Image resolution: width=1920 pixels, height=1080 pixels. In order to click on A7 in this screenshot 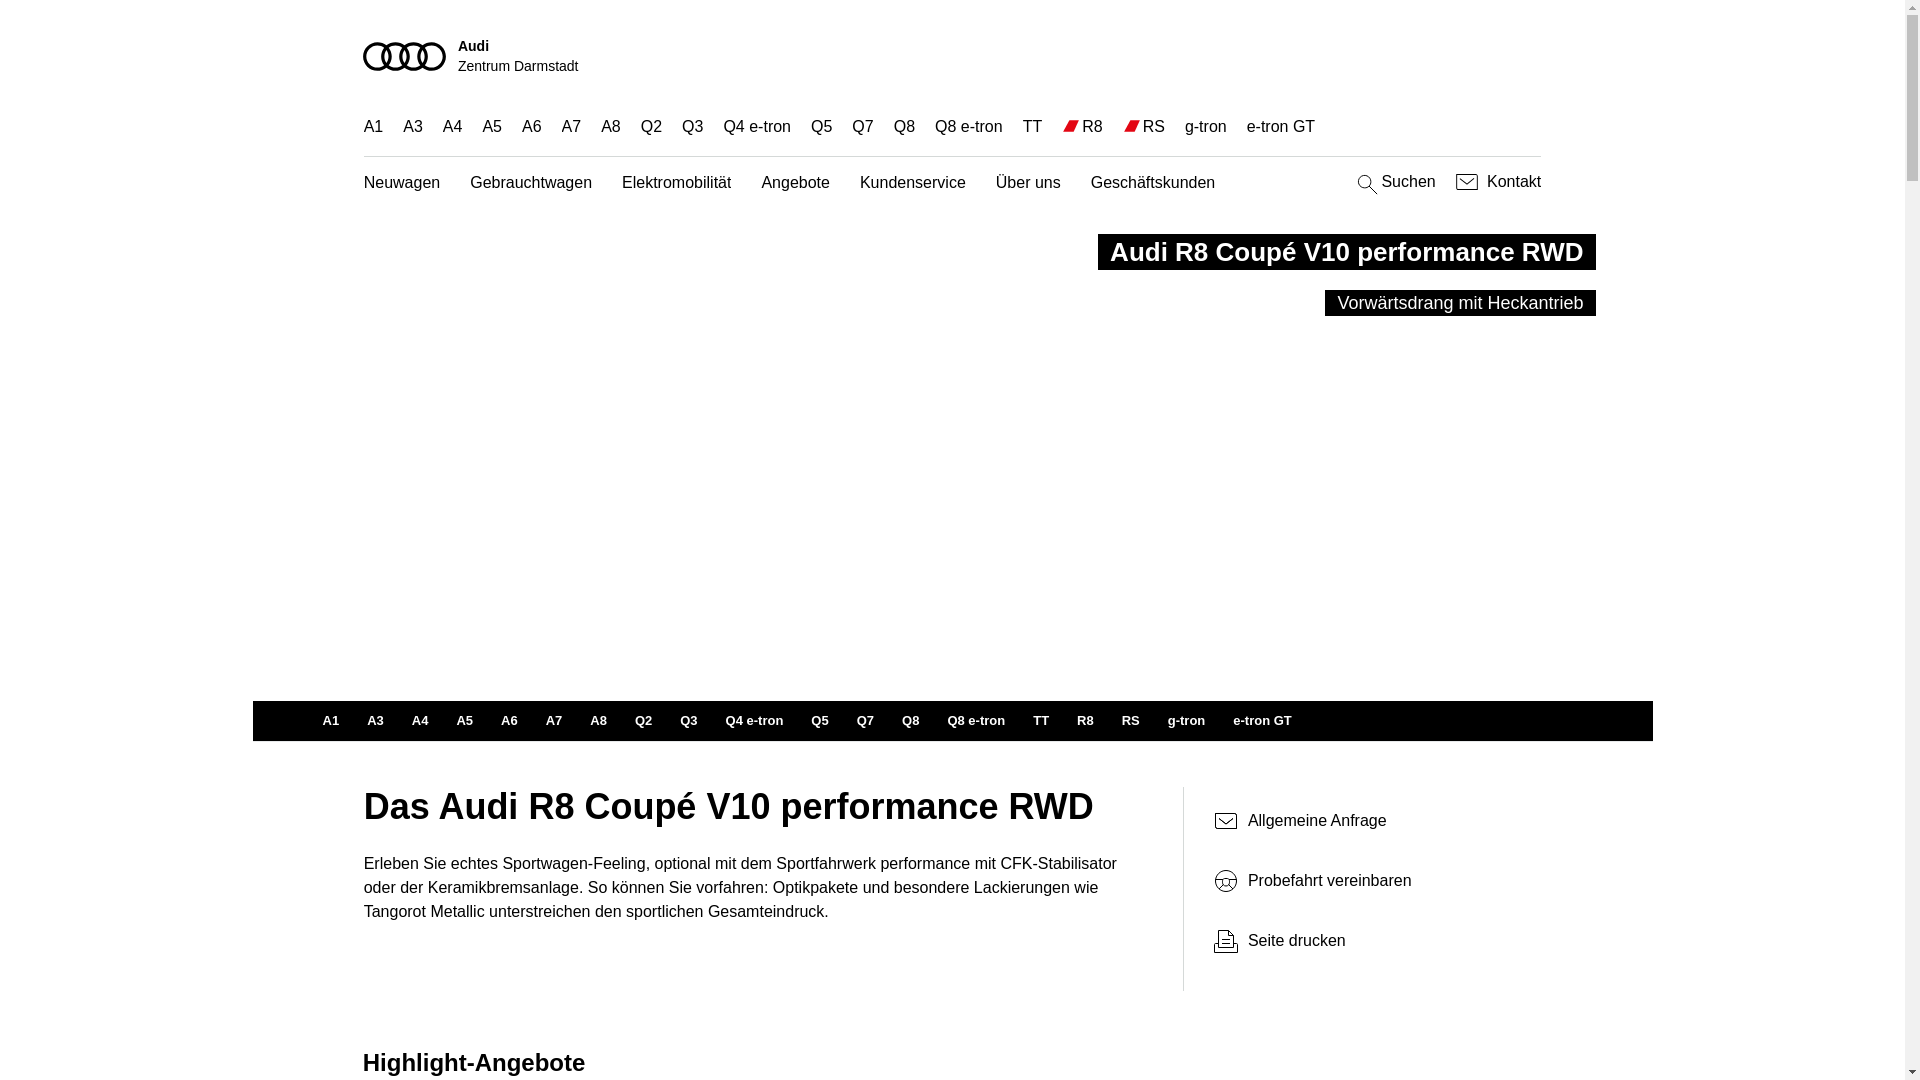, I will do `click(554, 721)`.